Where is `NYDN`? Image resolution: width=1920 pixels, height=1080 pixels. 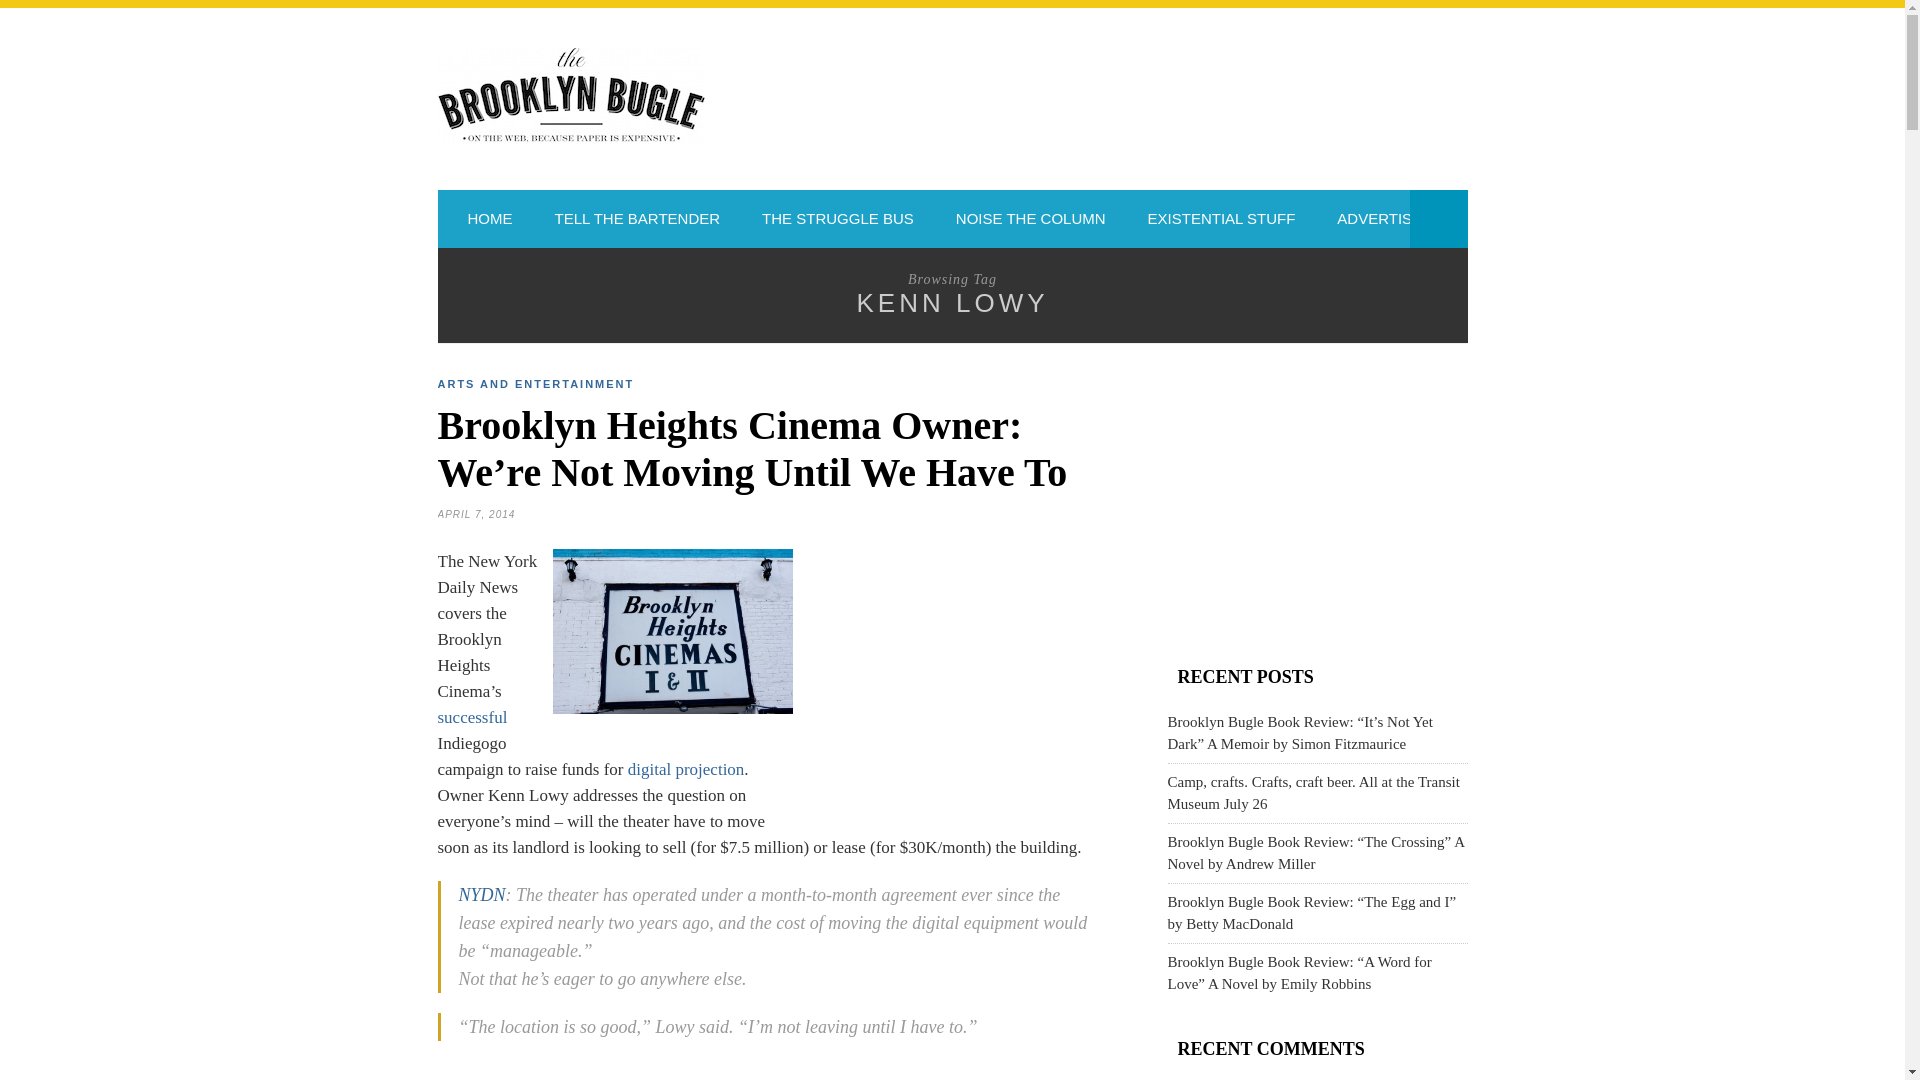 NYDN is located at coordinates (481, 894).